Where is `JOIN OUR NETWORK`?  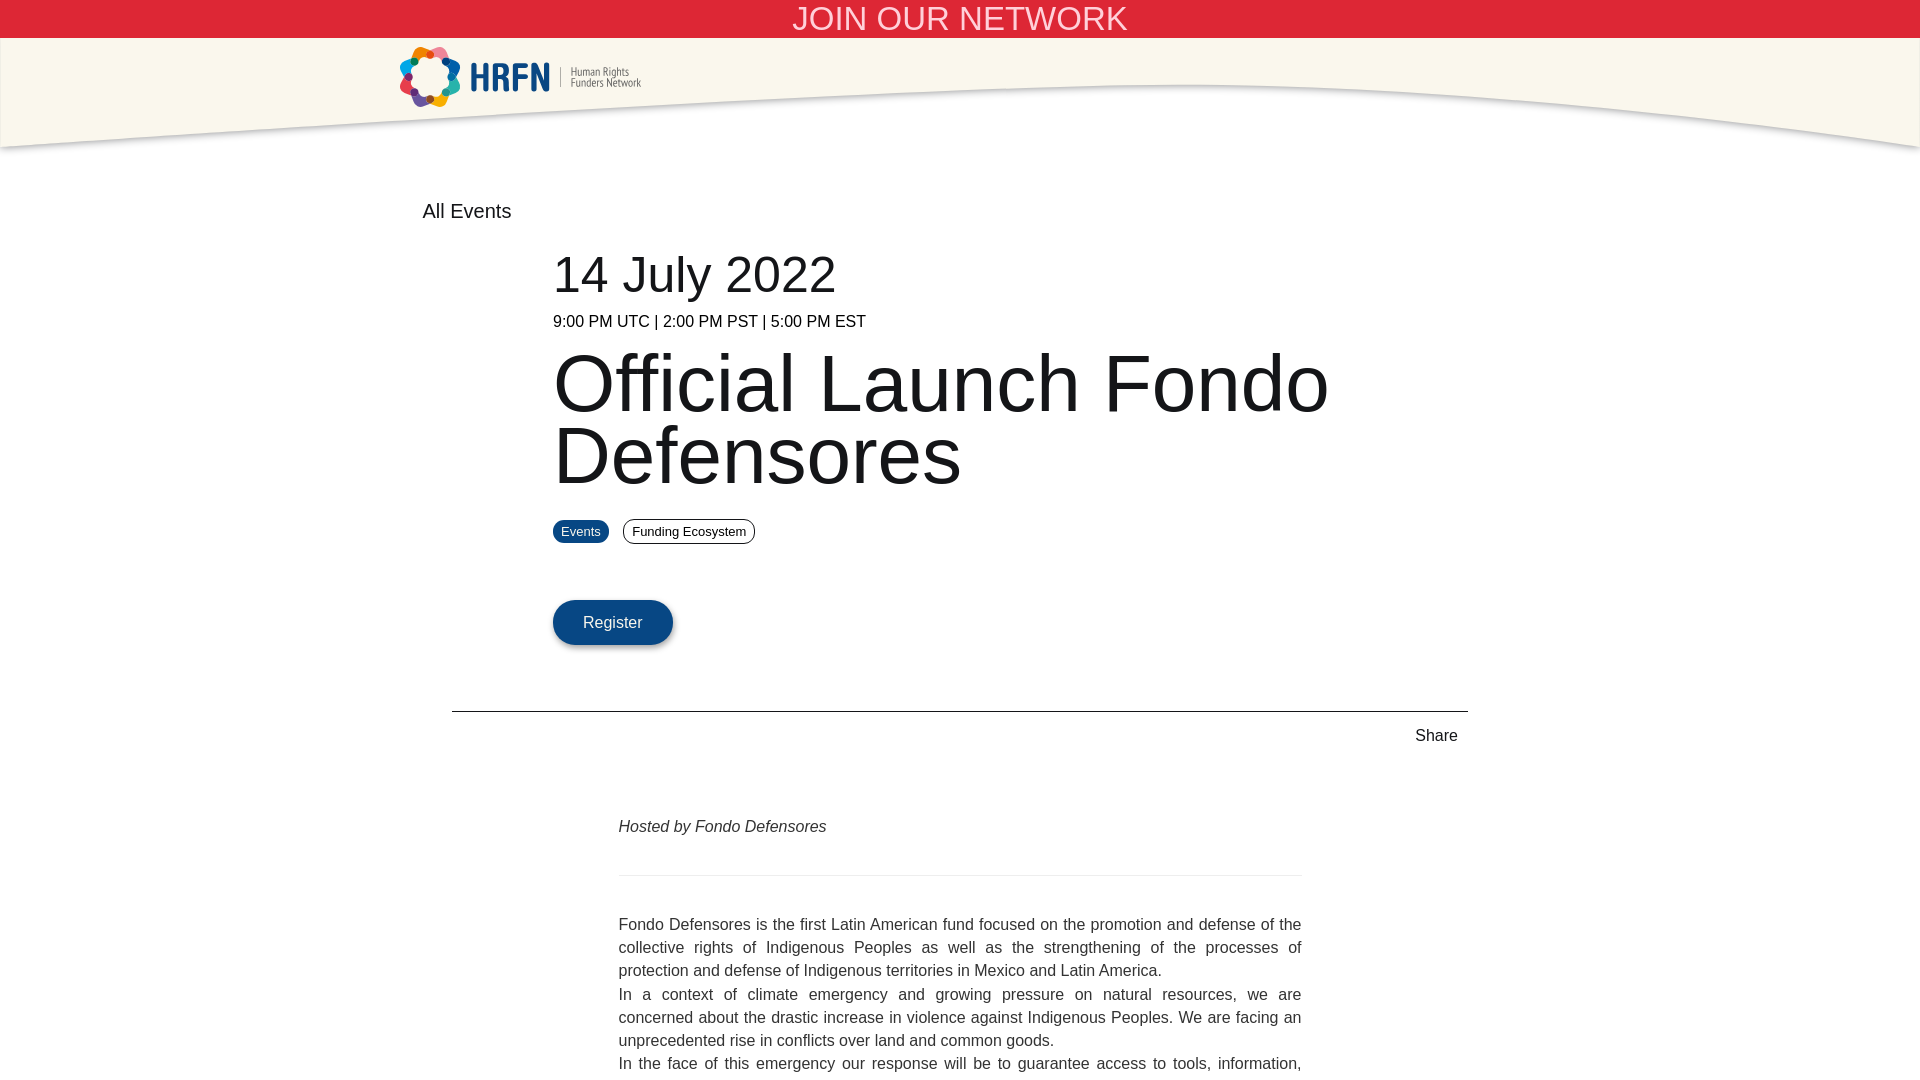 JOIN OUR NETWORK is located at coordinates (960, 18).